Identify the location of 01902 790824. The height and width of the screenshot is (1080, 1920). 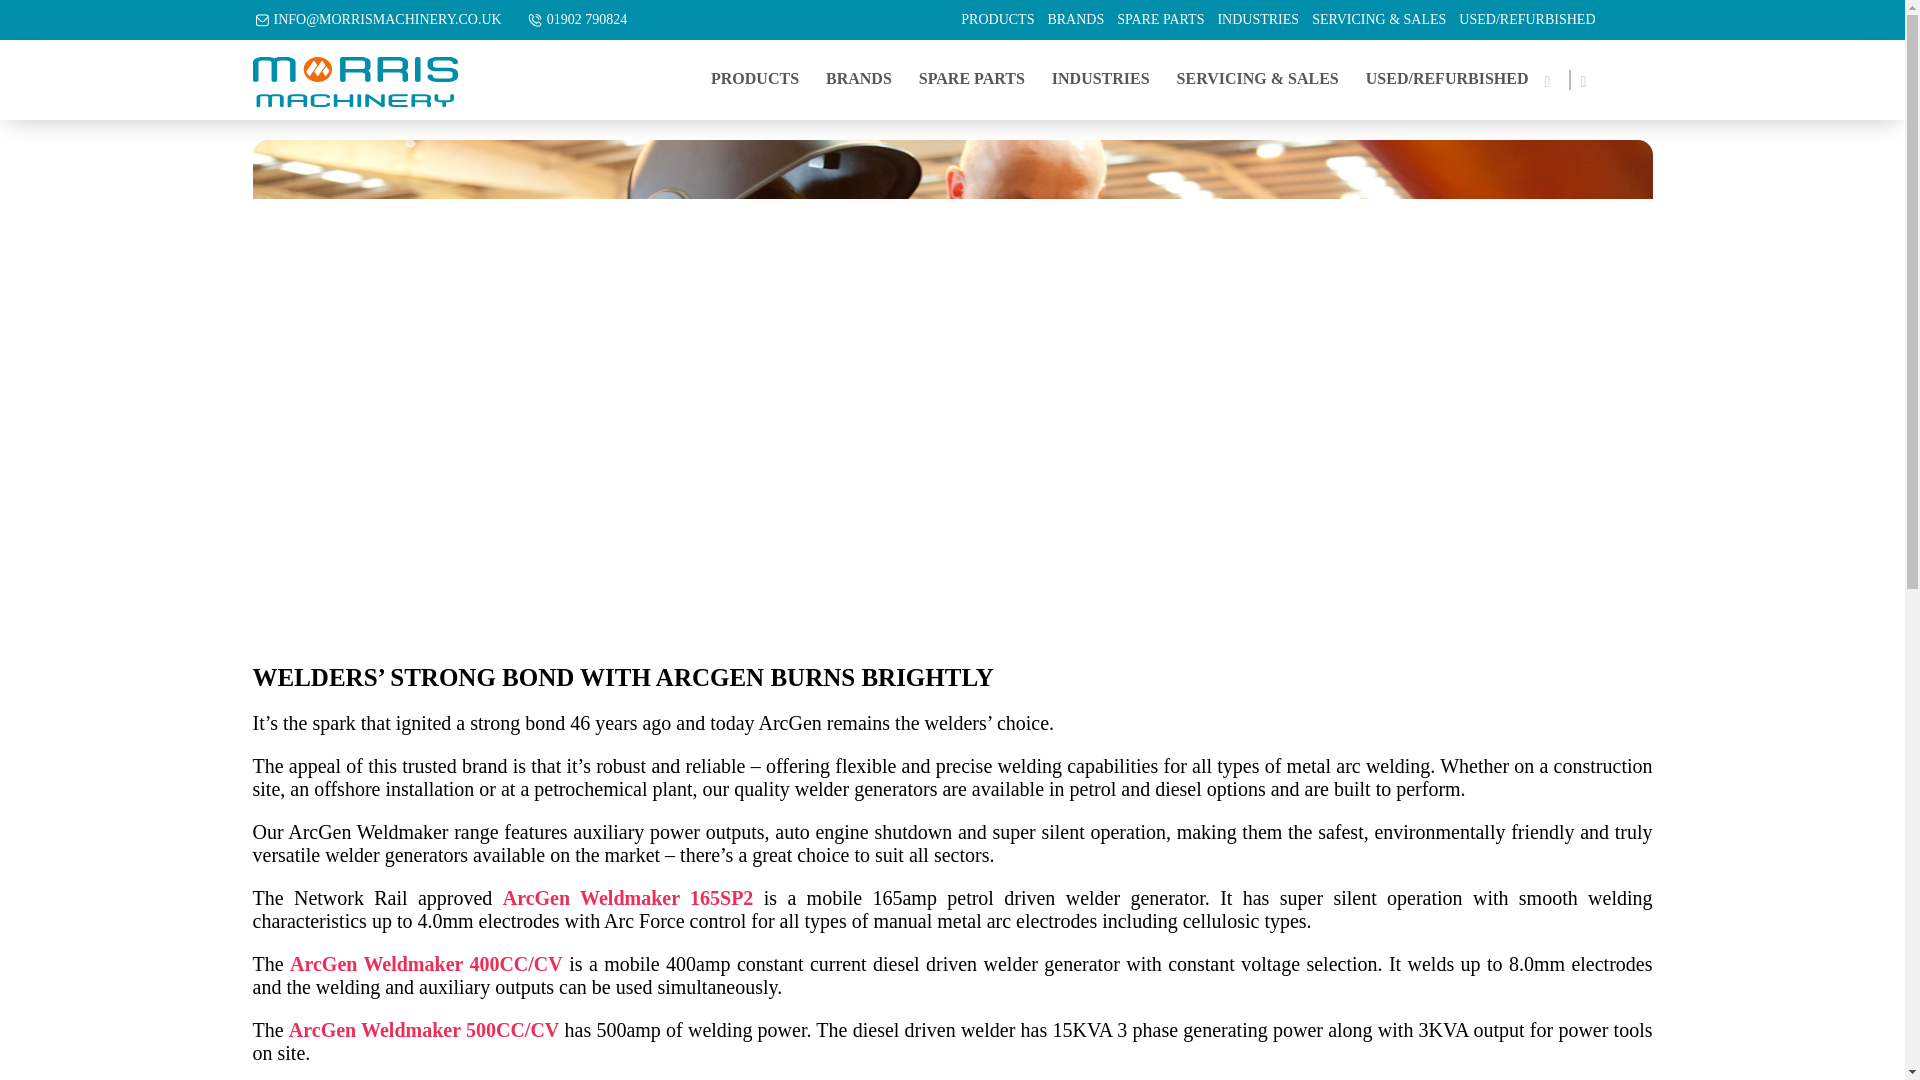
(587, 20).